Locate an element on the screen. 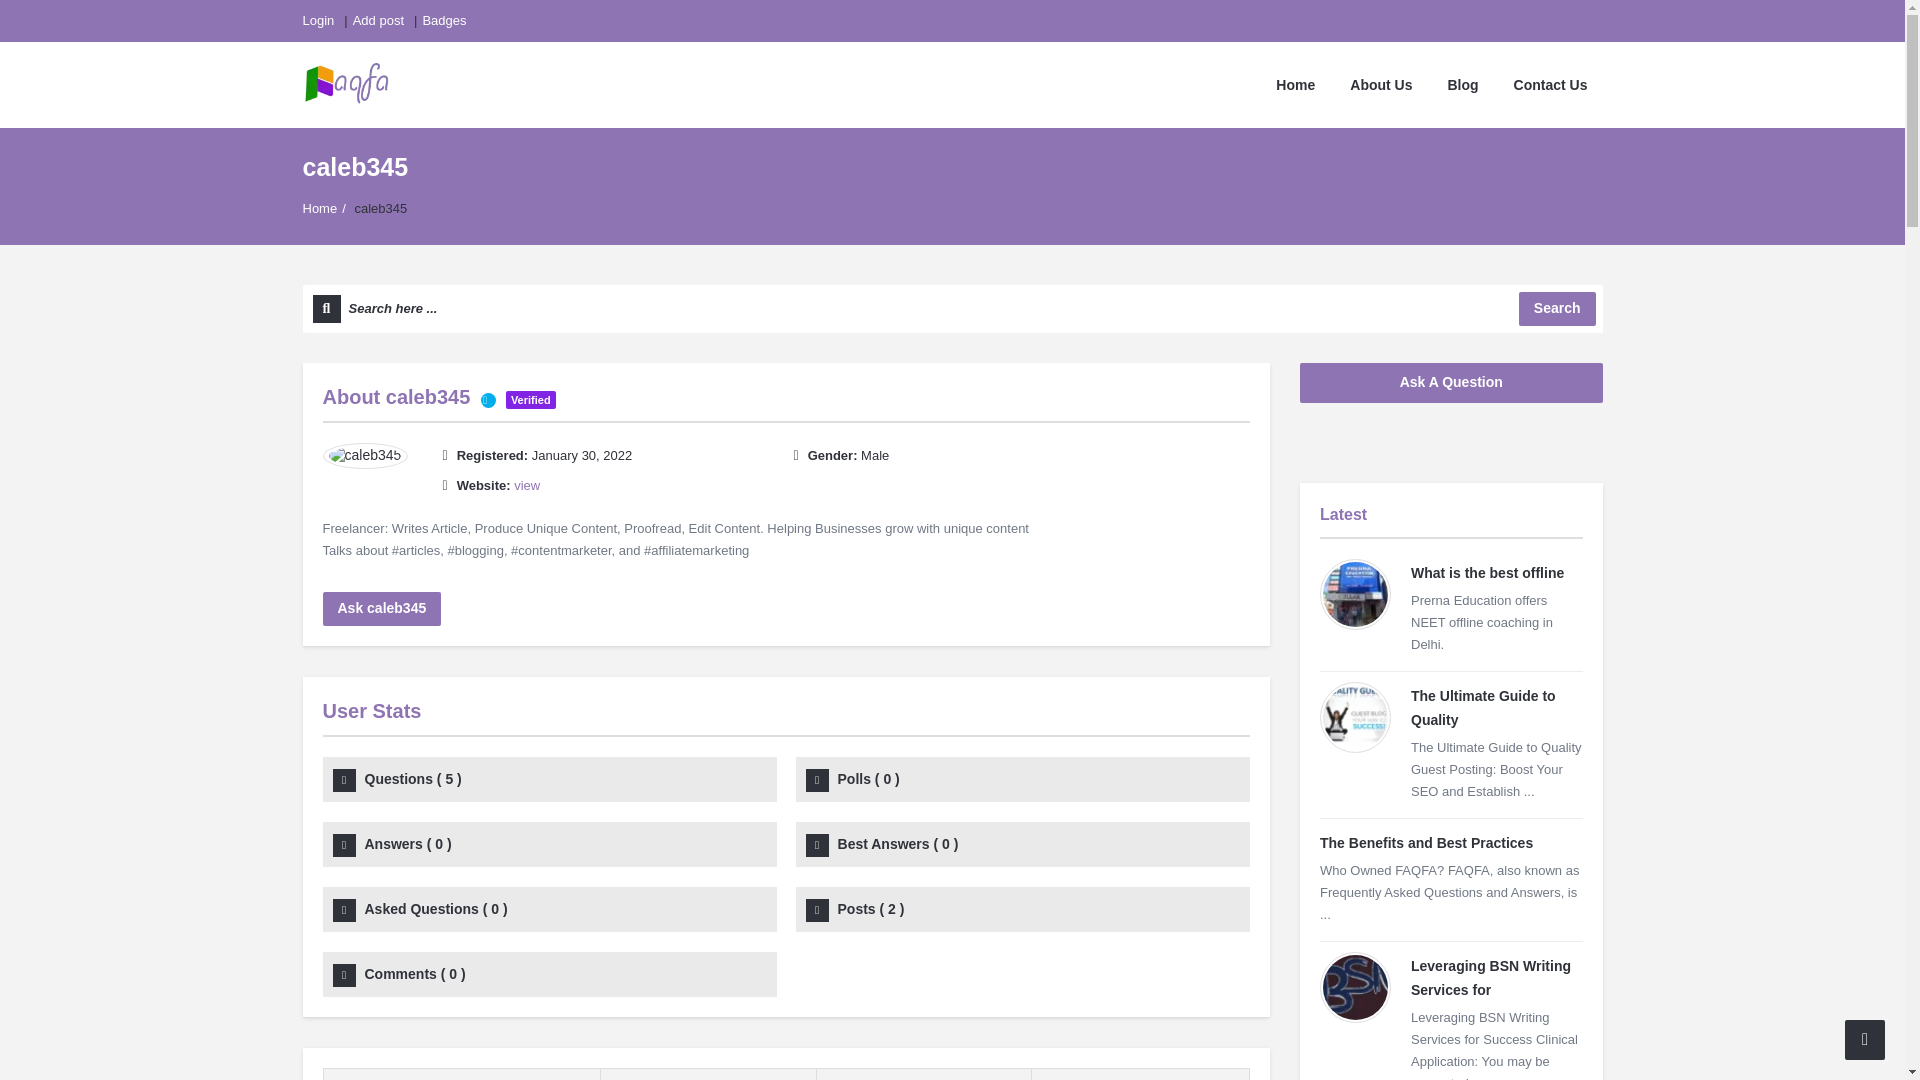 This screenshot has width=1920, height=1080. What is the best offline NEET coaching in Delhi? is located at coordinates (1355, 594).